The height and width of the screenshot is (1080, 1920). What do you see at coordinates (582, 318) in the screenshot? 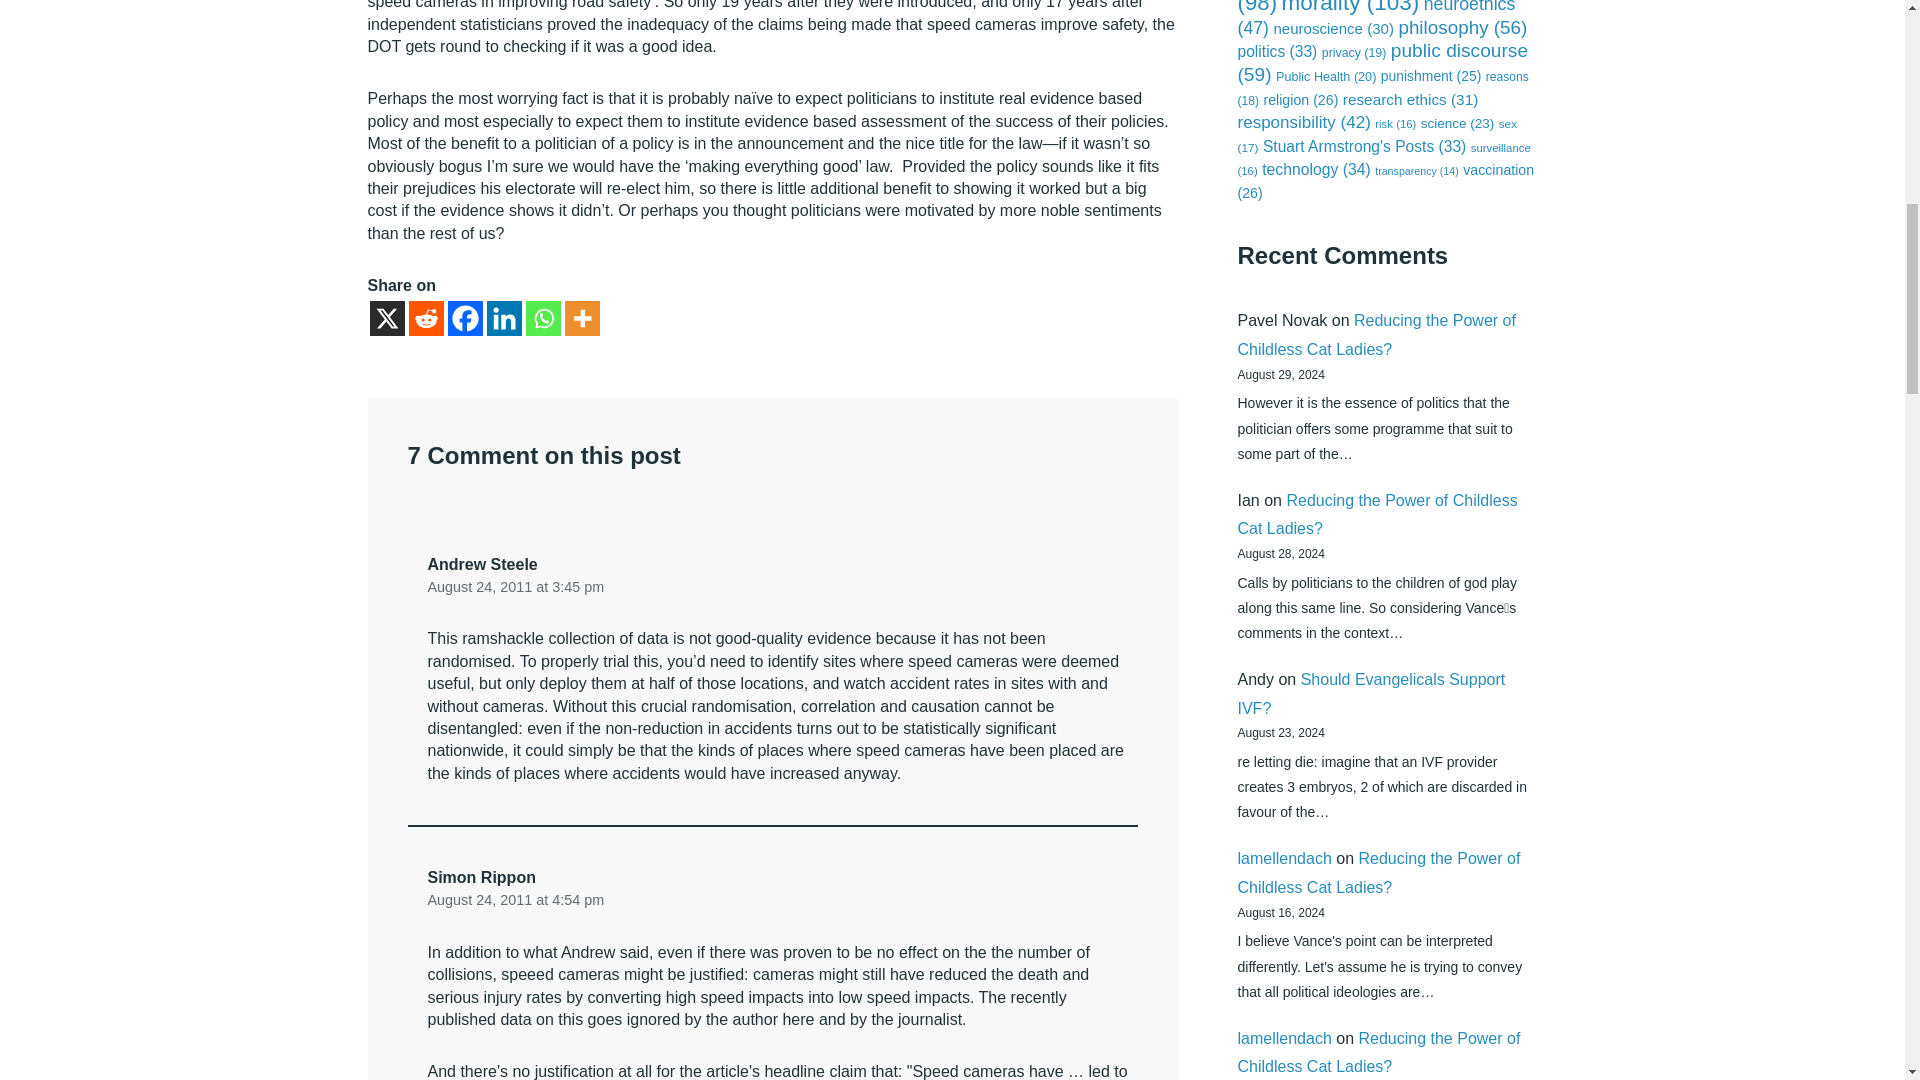
I see `More` at bounding box center [582, 318].